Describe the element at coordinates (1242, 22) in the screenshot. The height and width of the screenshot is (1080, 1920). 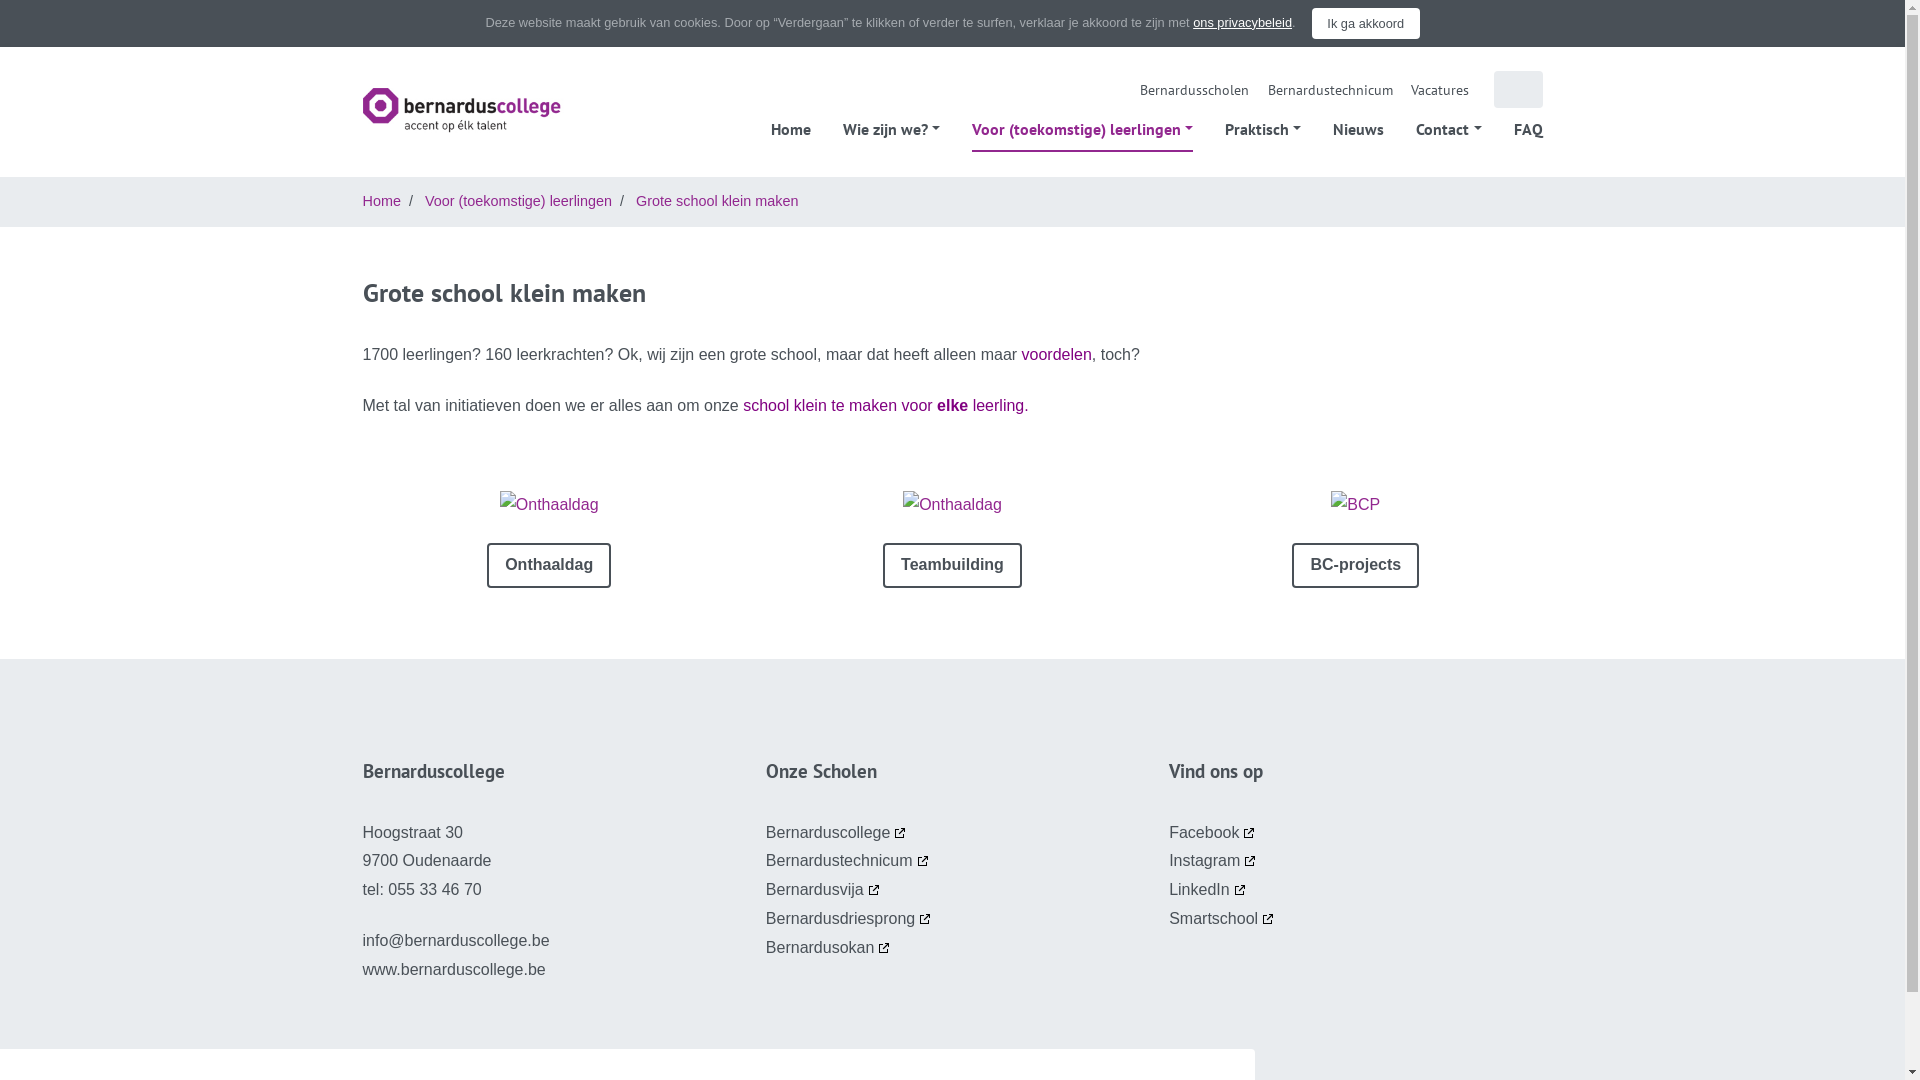
I see `ons privacybeleid` at that location.